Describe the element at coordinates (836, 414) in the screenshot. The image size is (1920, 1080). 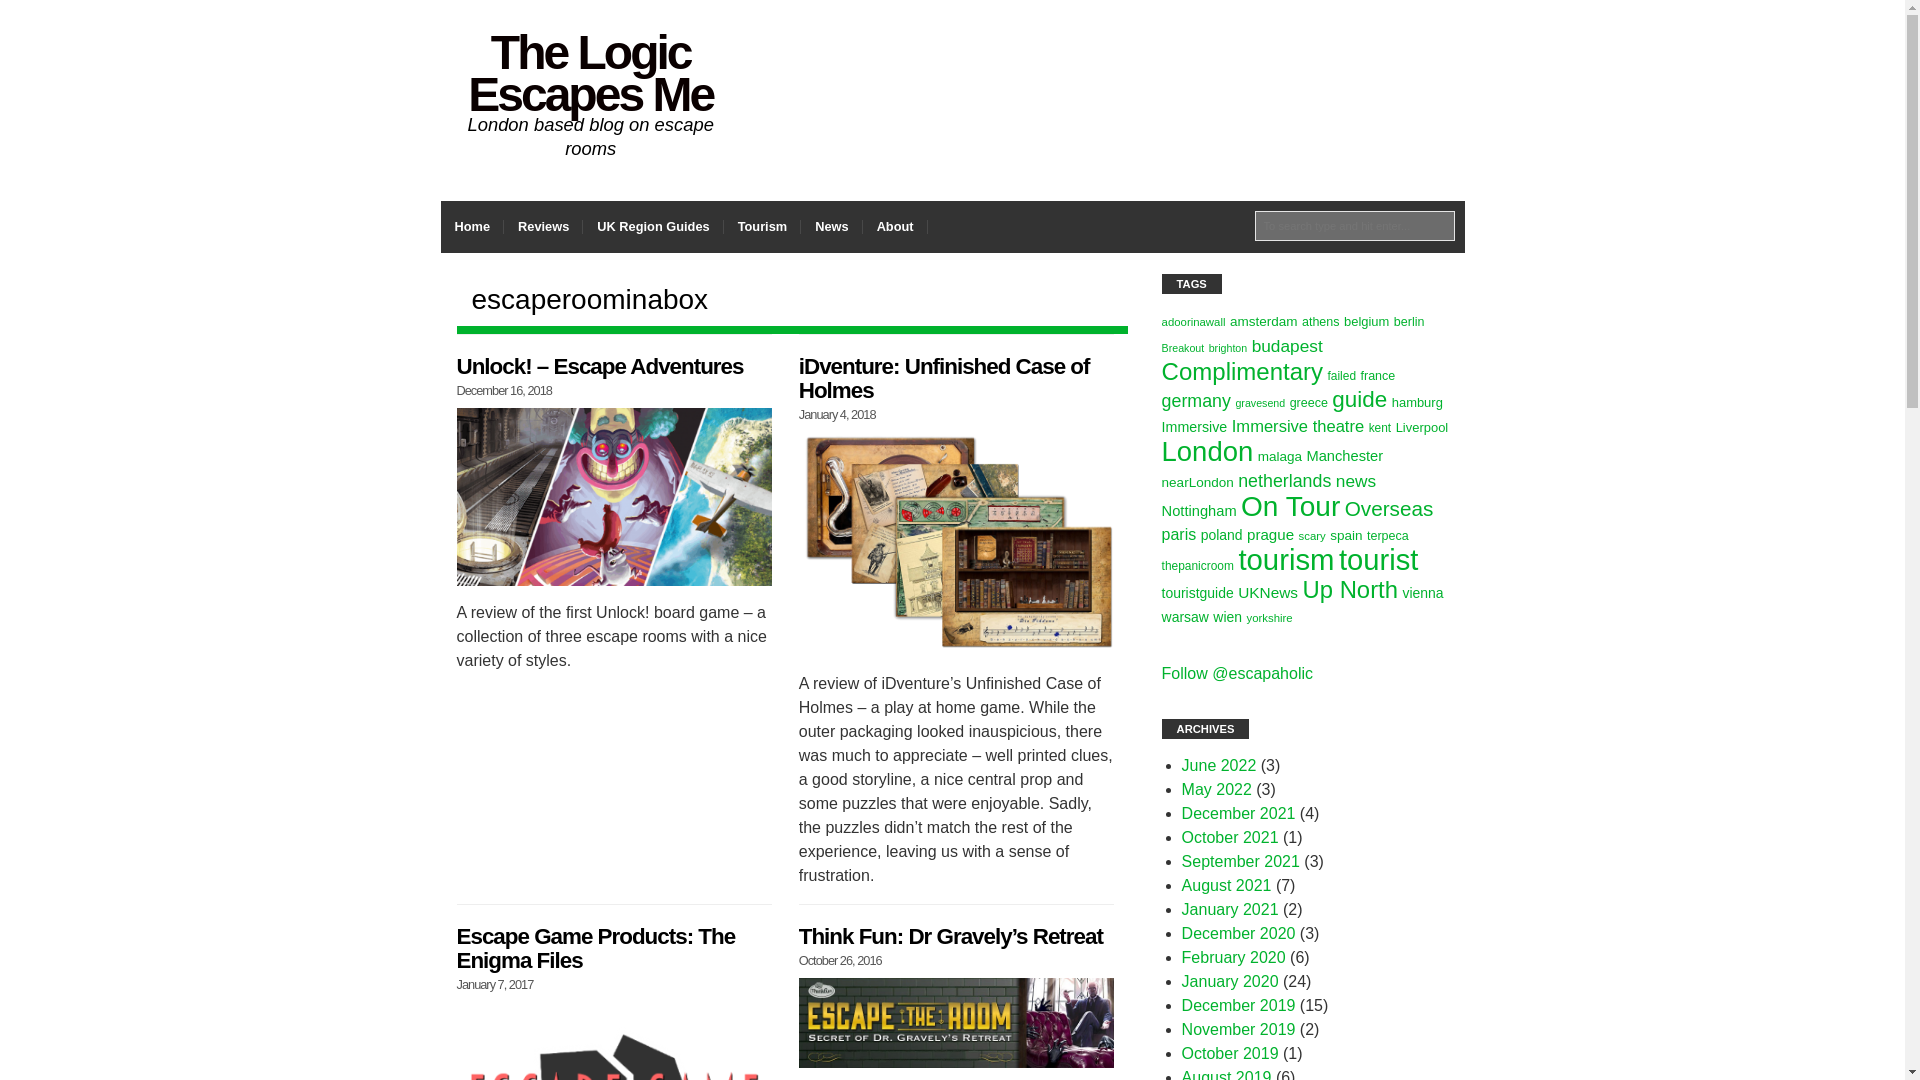
I see `Thursday, Jan 4, 2018, 8:20 pm` at that location.